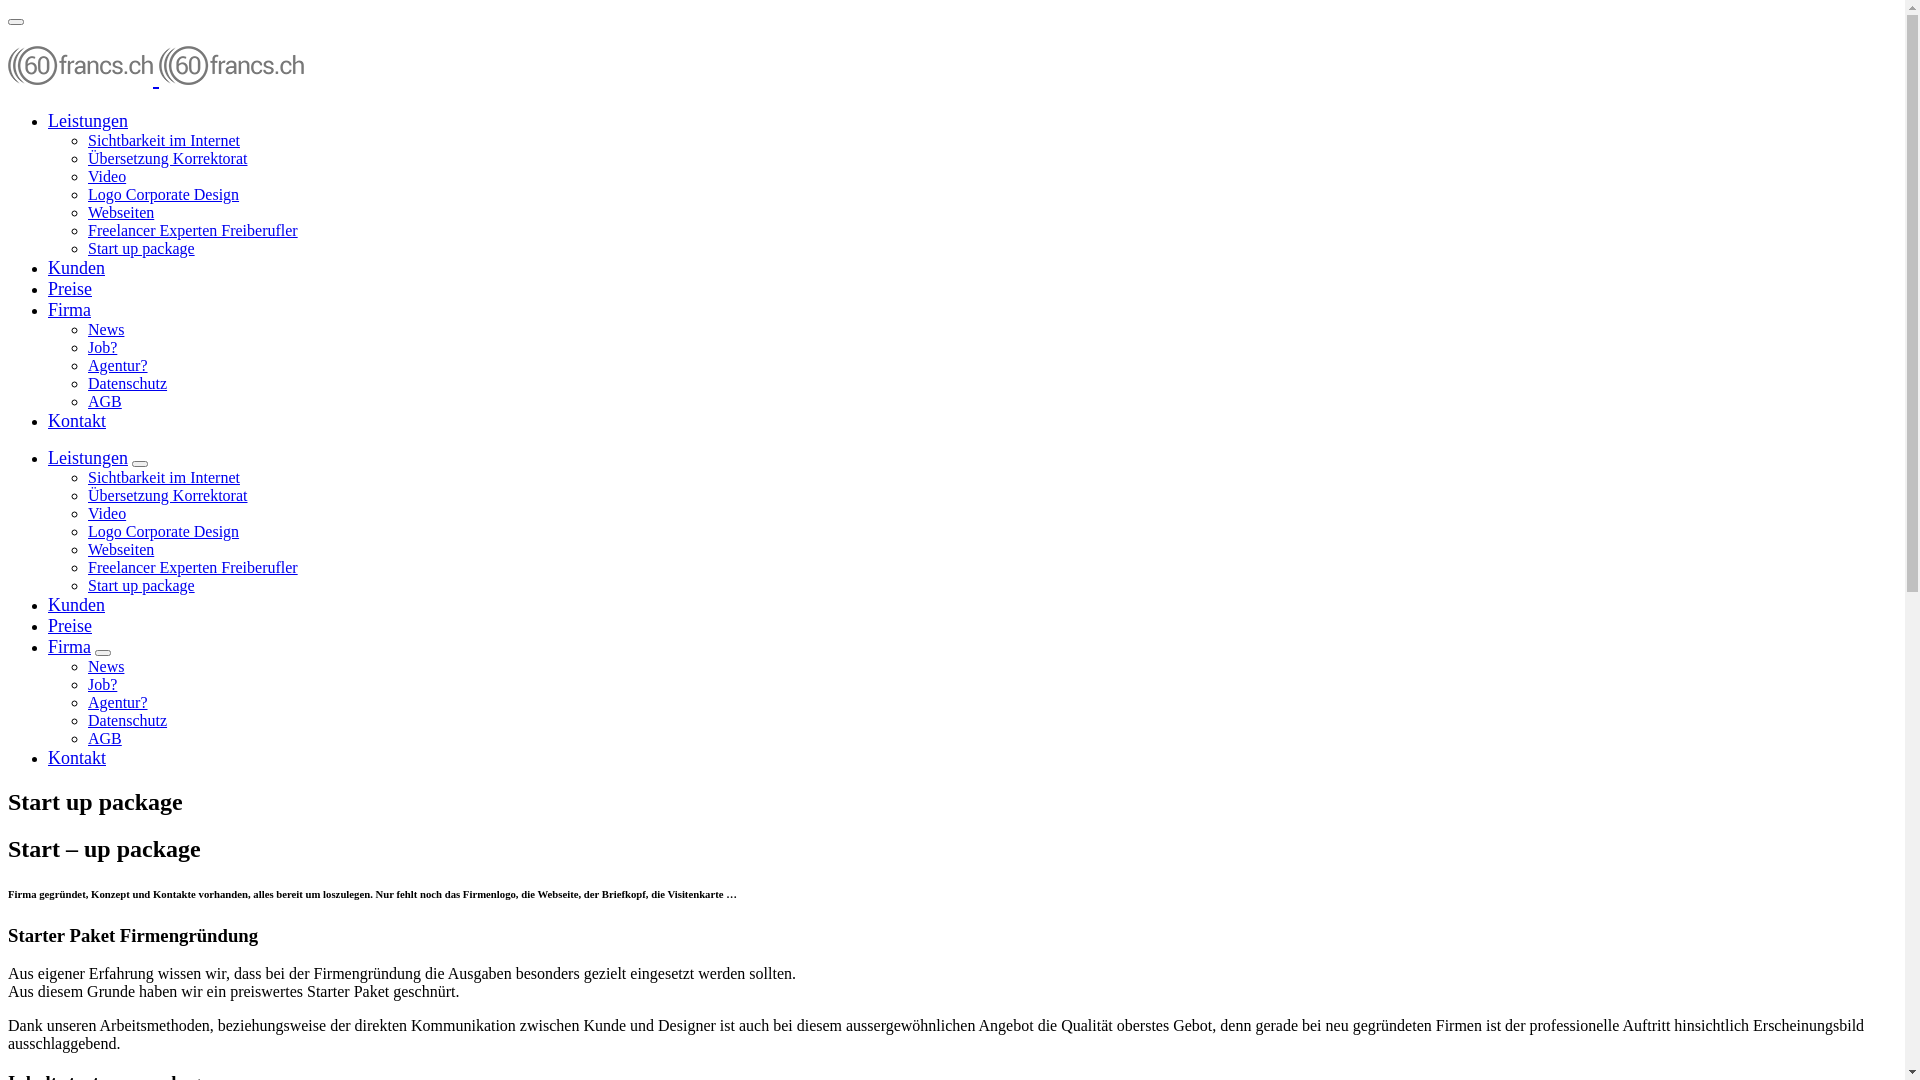 Image resolution: width=1920 pixels, height=1080 pixels. Describe the element at coordinates (106, 330) in the screenshot. I see `News` at that location.